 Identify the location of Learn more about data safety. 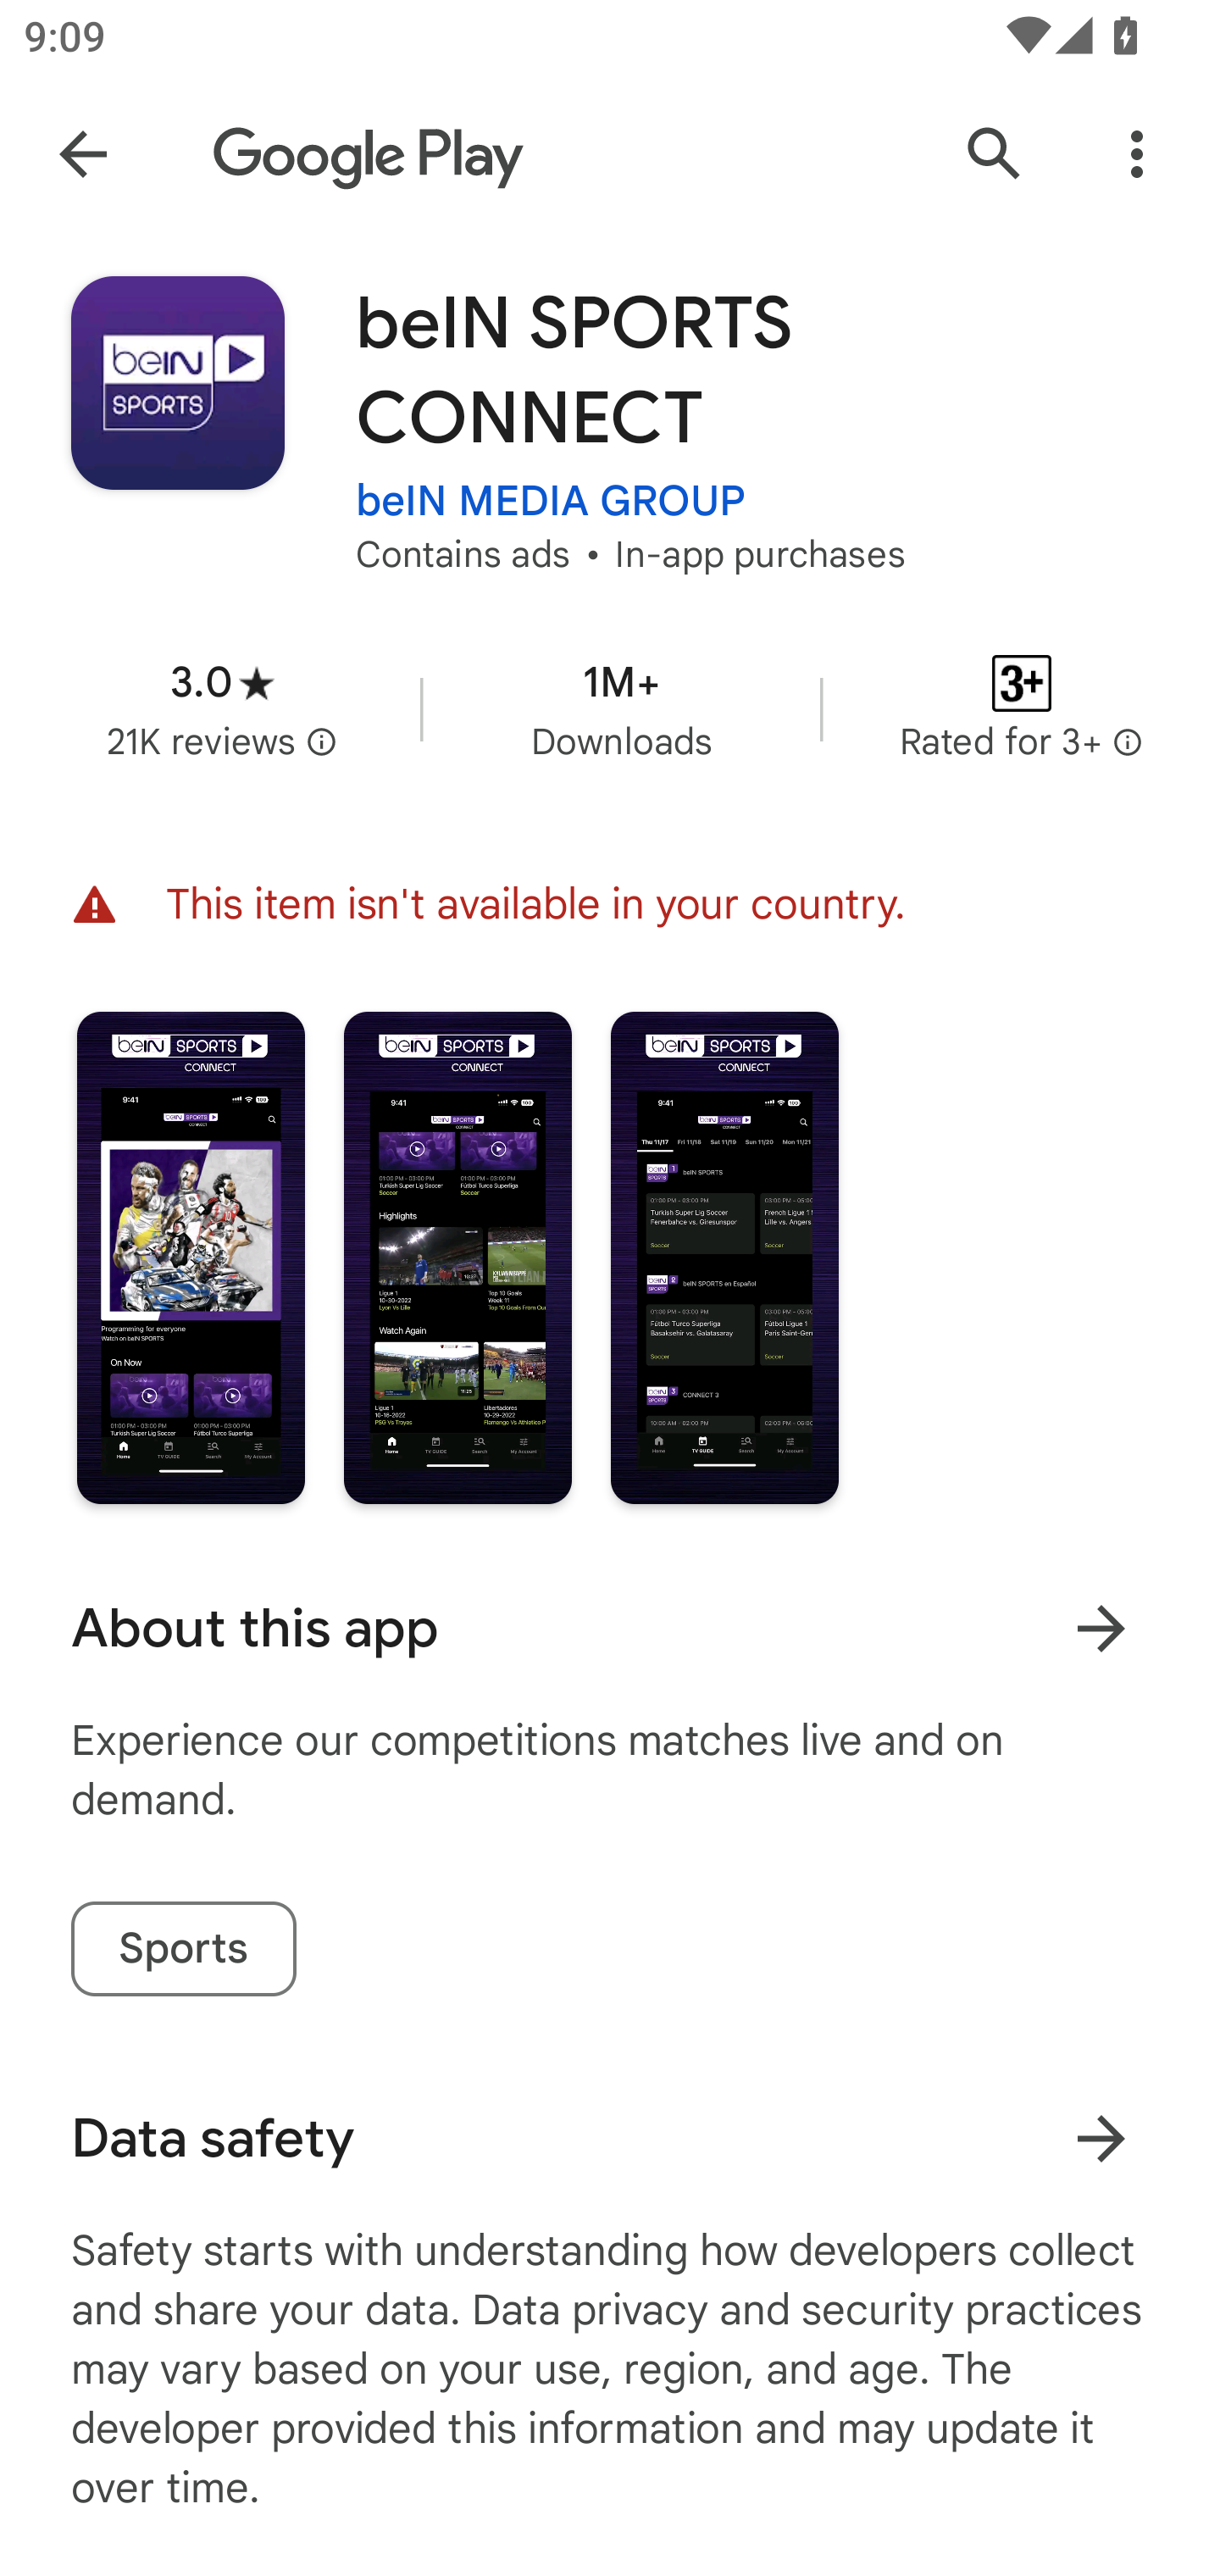
(1101, 2139).